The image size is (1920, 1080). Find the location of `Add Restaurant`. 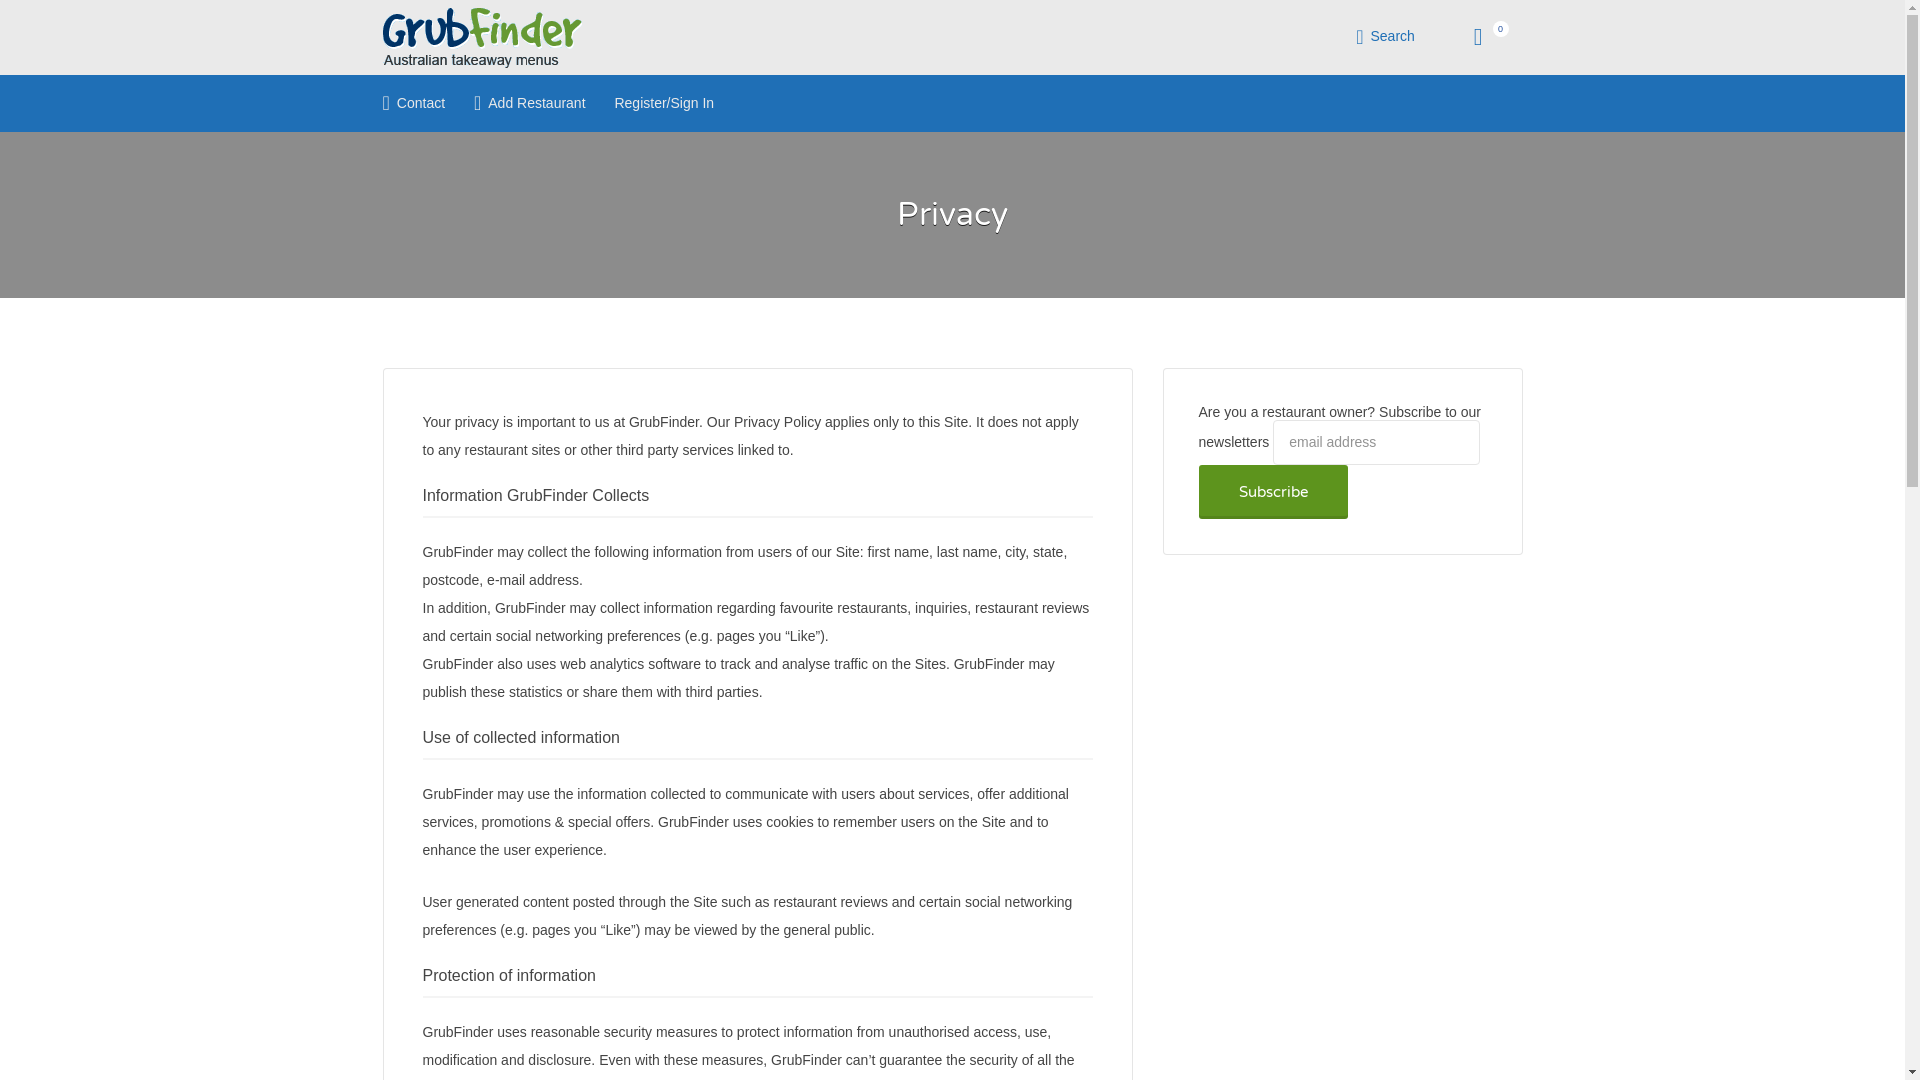

Add Restaurant is located at coordinates (526, 104).